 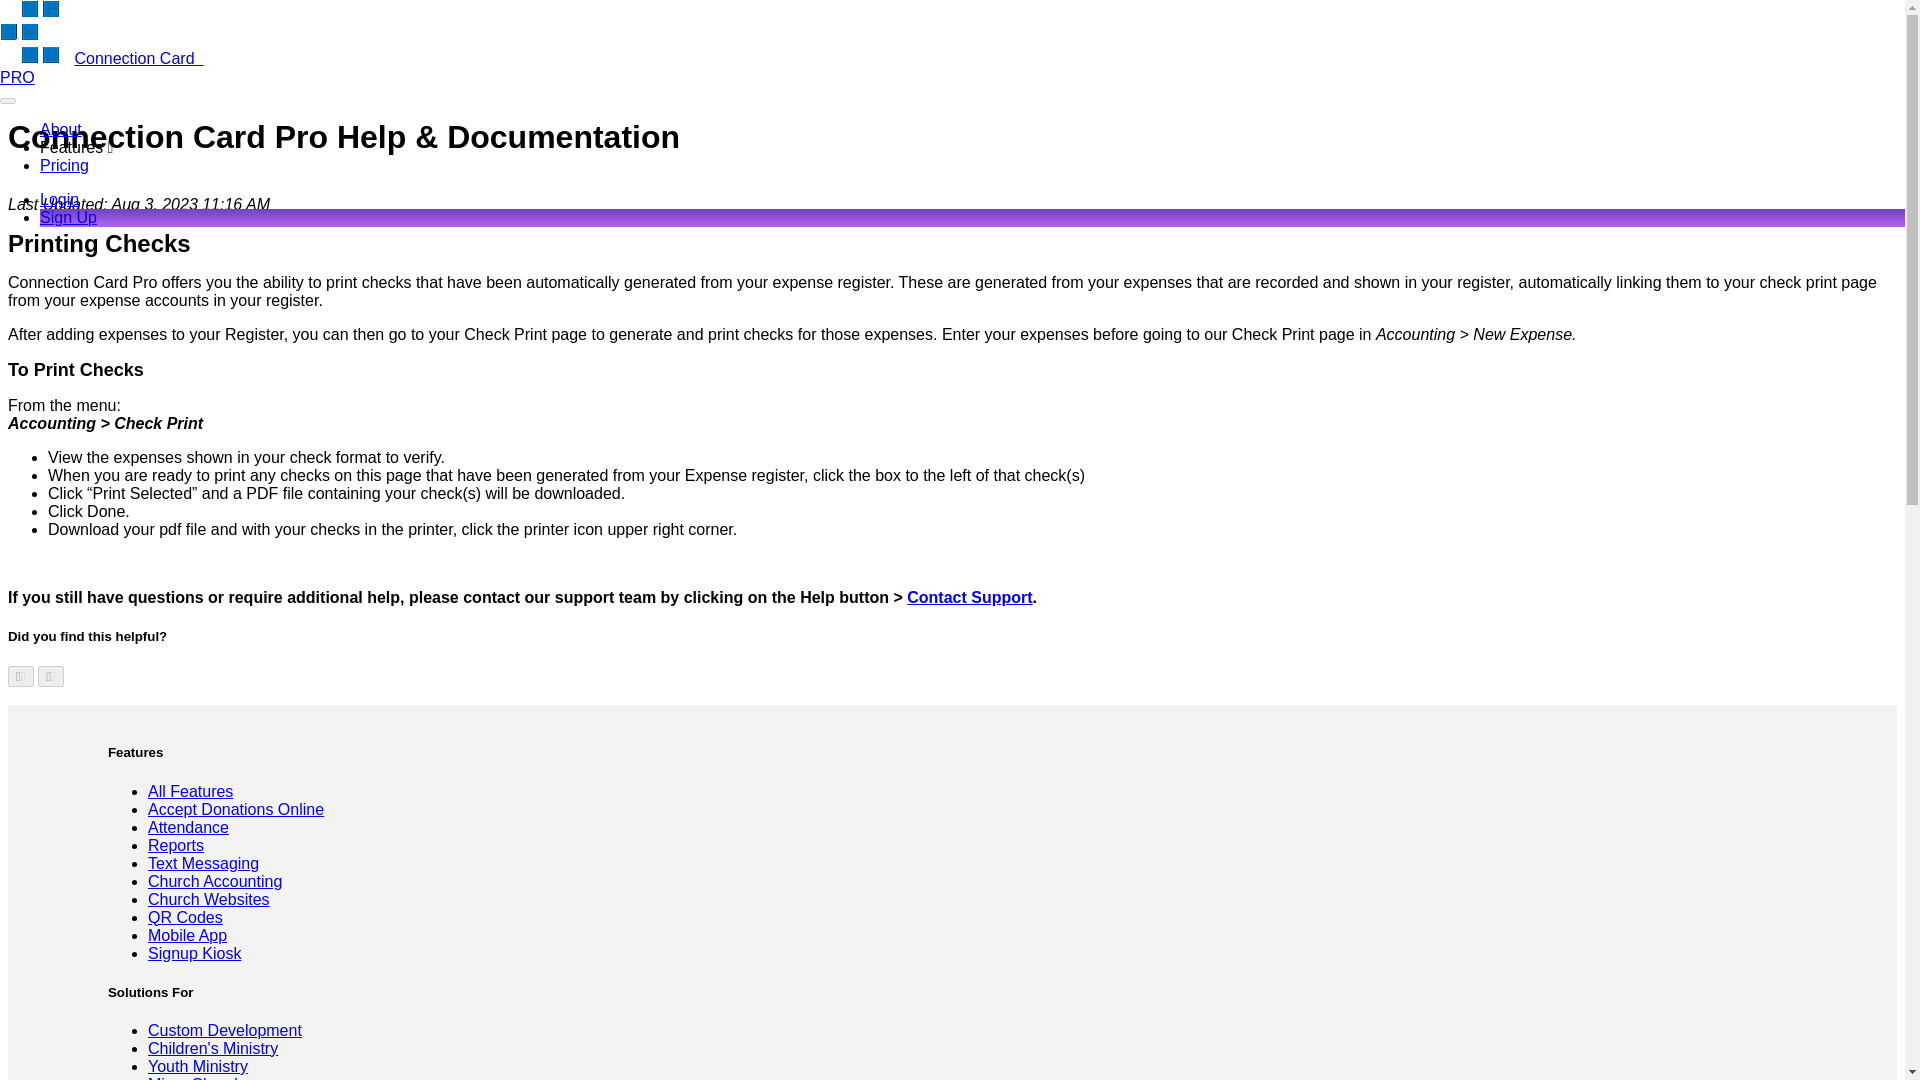 What do you see at coordinates (224, 1030) in the screenshot?
I see `Custom Development` at bounding box center [224, 1030].